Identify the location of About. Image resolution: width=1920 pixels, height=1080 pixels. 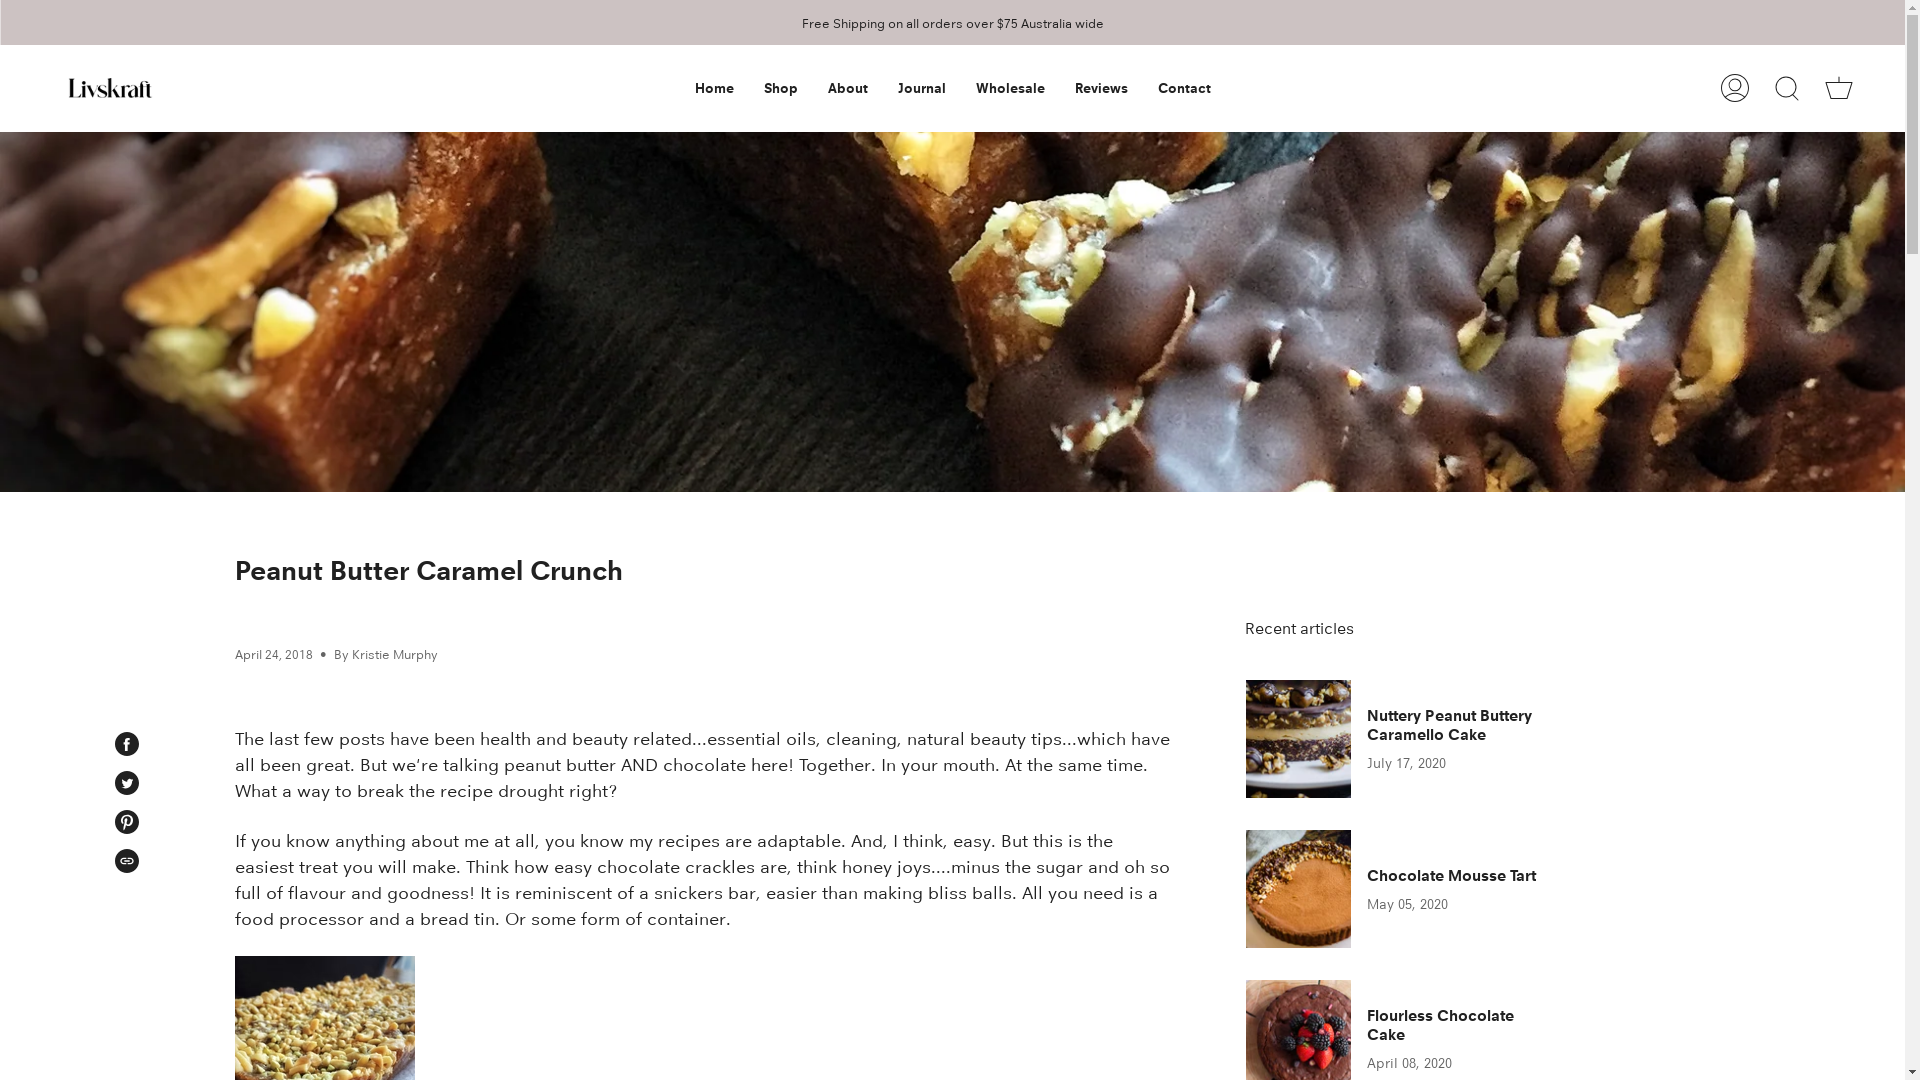
(847, 88).